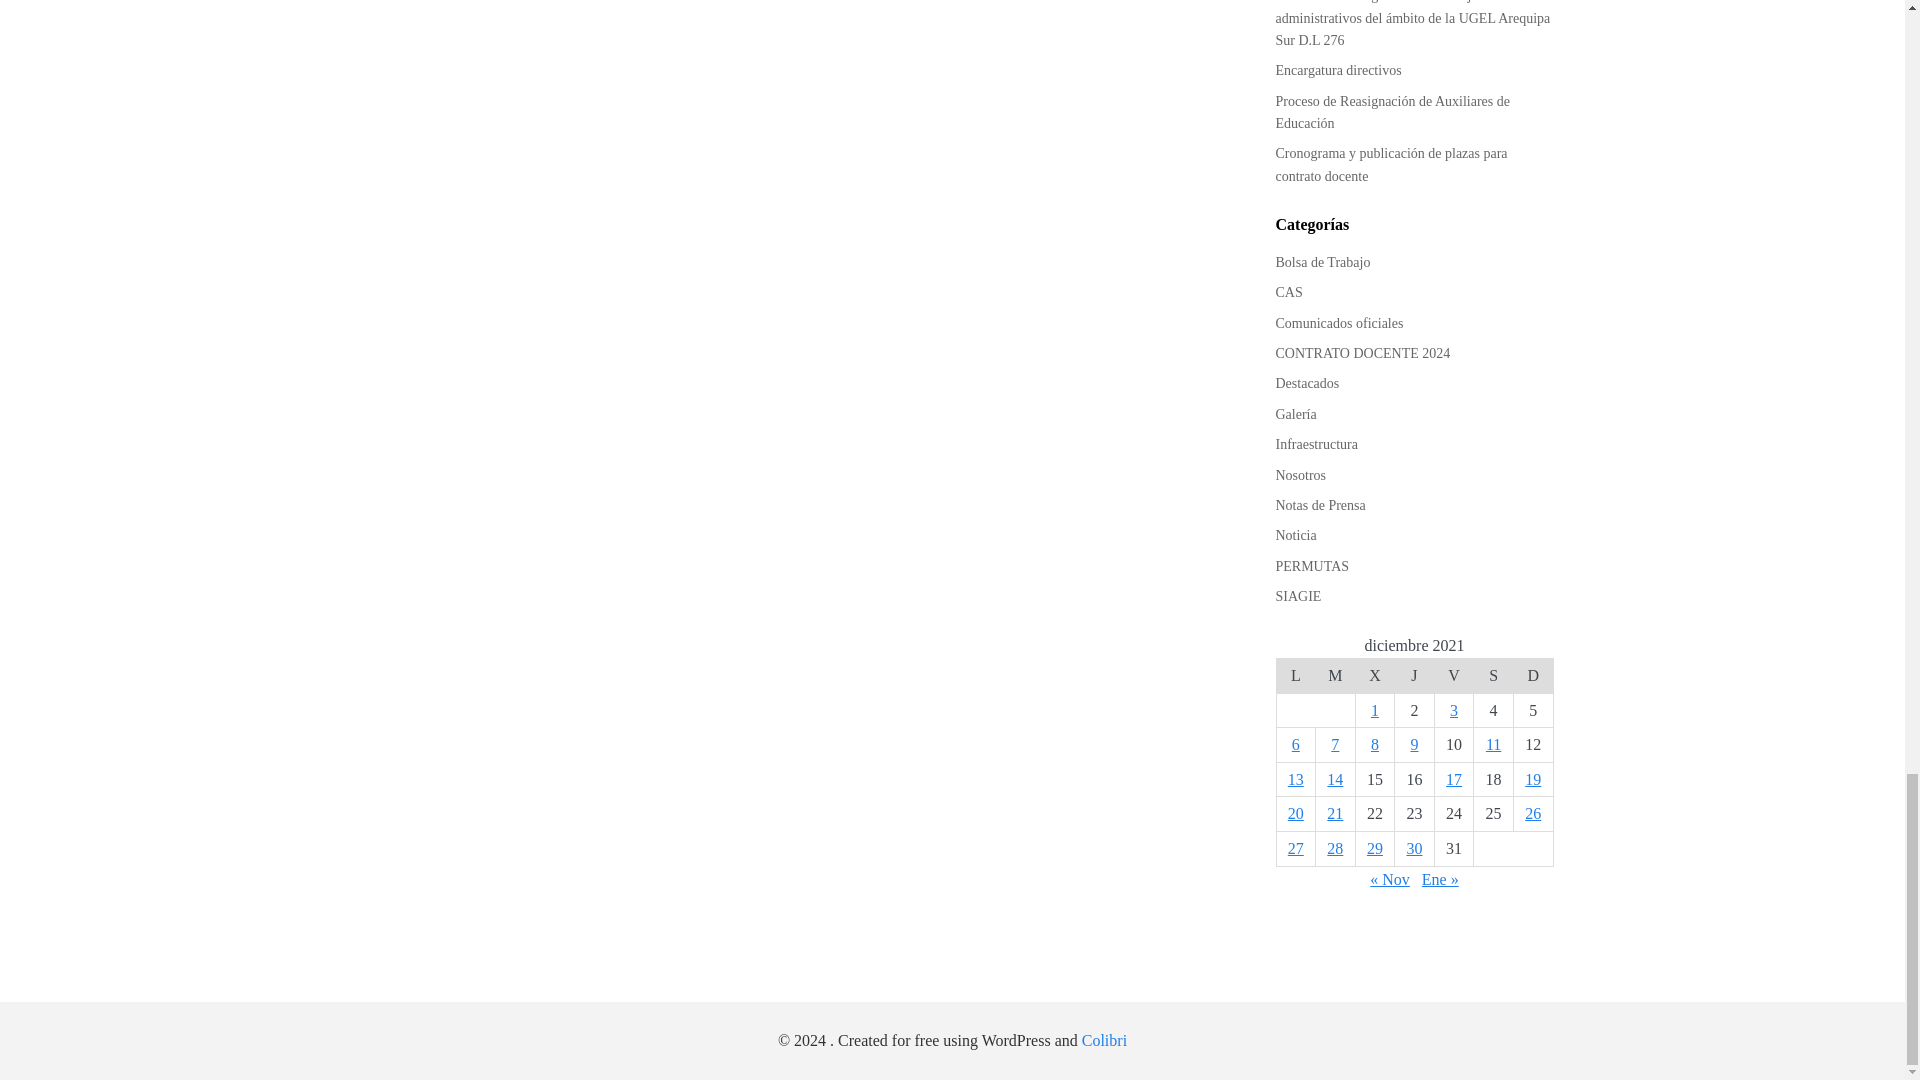 This screenshot has width=1920, height=1080. Describe the element at coordinates (1414, 676) in the screenshot. I see `jueves` at that location.